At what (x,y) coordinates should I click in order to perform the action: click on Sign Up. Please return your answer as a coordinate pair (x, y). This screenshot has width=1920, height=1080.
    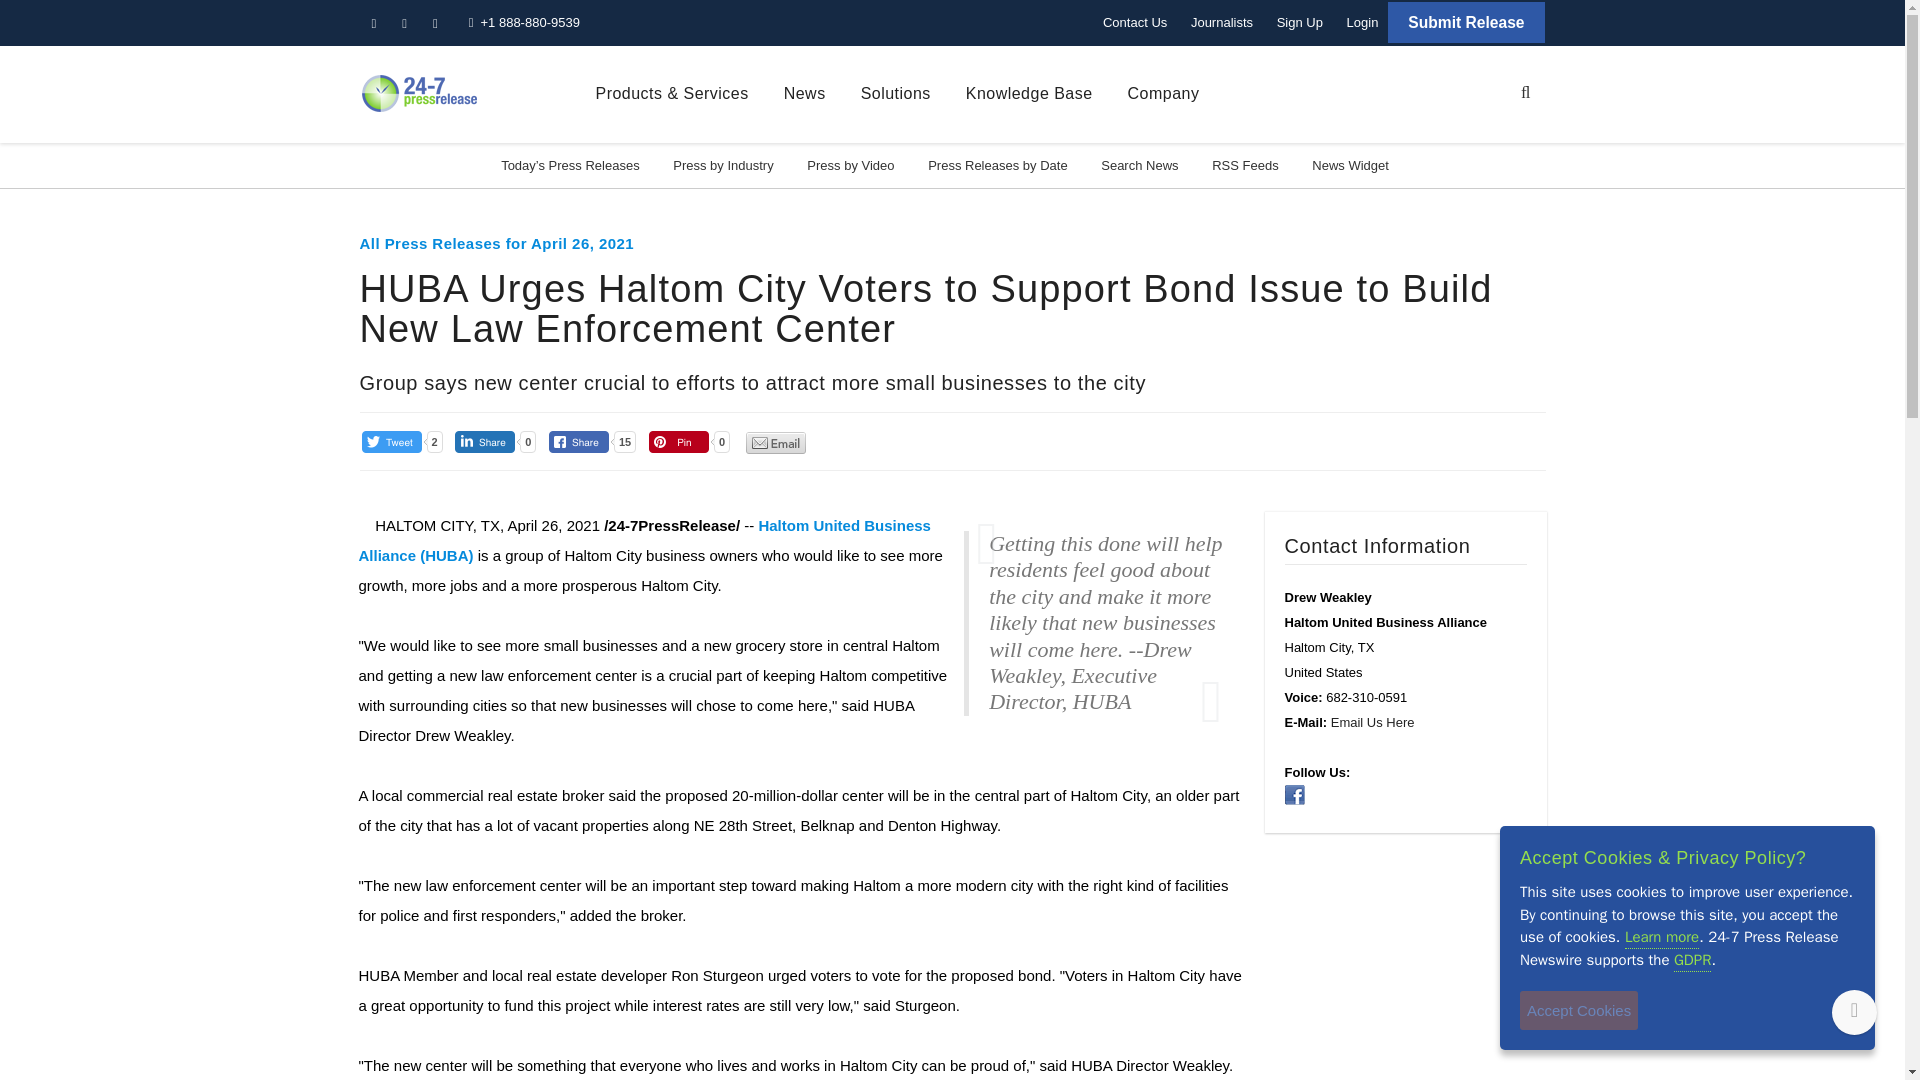
    Looking at the image, I should click on (1300, 22).